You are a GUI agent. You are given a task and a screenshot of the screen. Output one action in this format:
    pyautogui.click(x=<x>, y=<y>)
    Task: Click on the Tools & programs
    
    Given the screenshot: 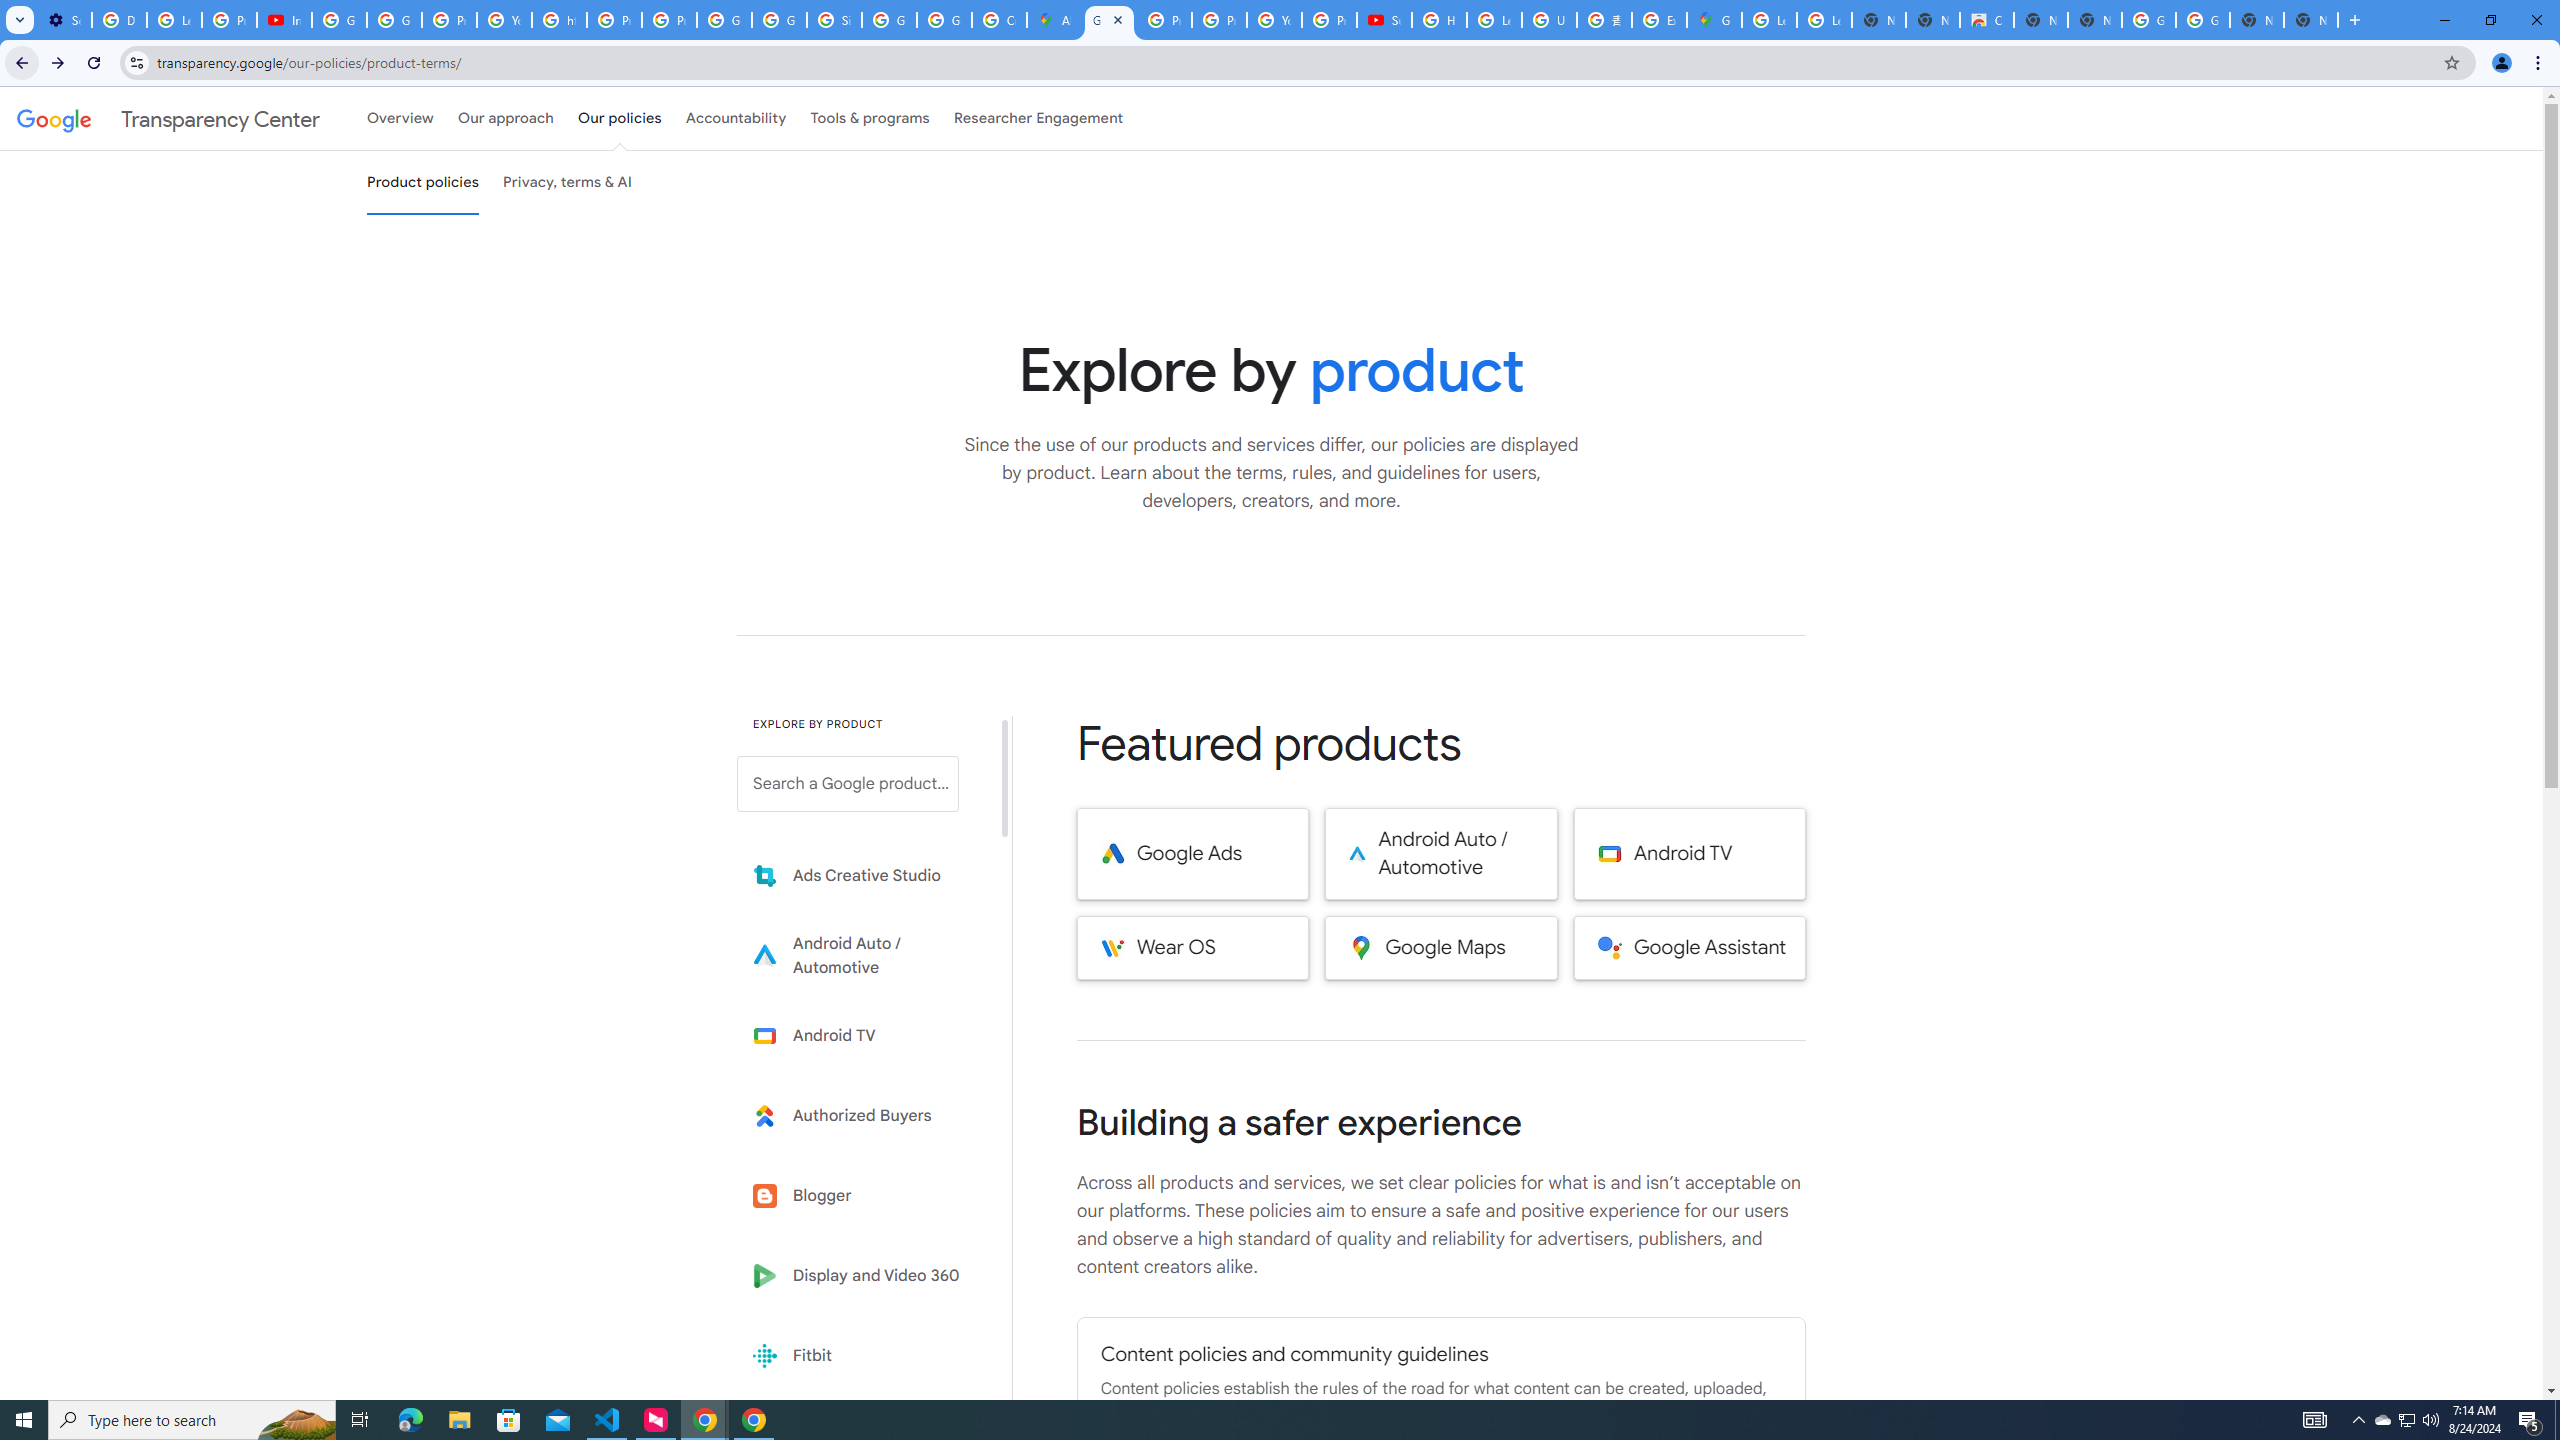 What is the action you would take?
    pyautogui.click(x=870, y=118)
    